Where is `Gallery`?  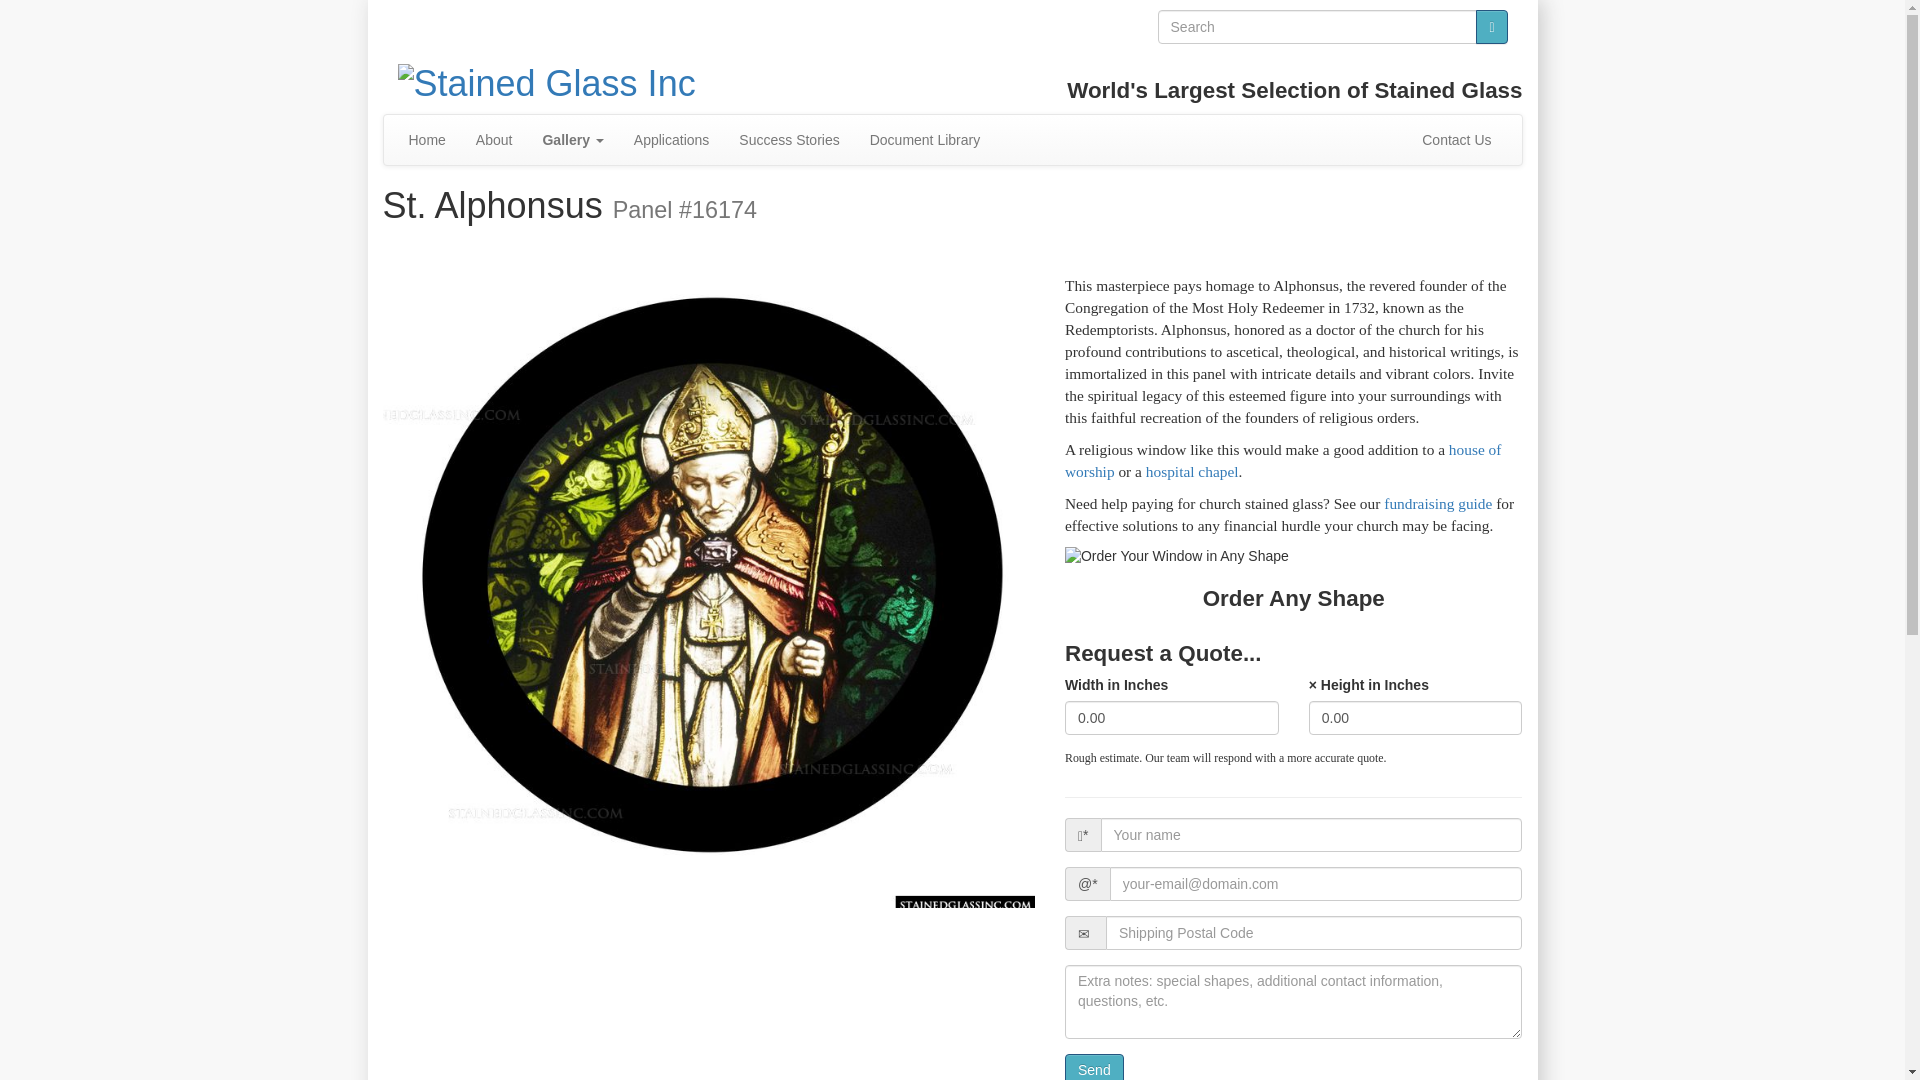 Gallery is located at coordinates (572, 140).